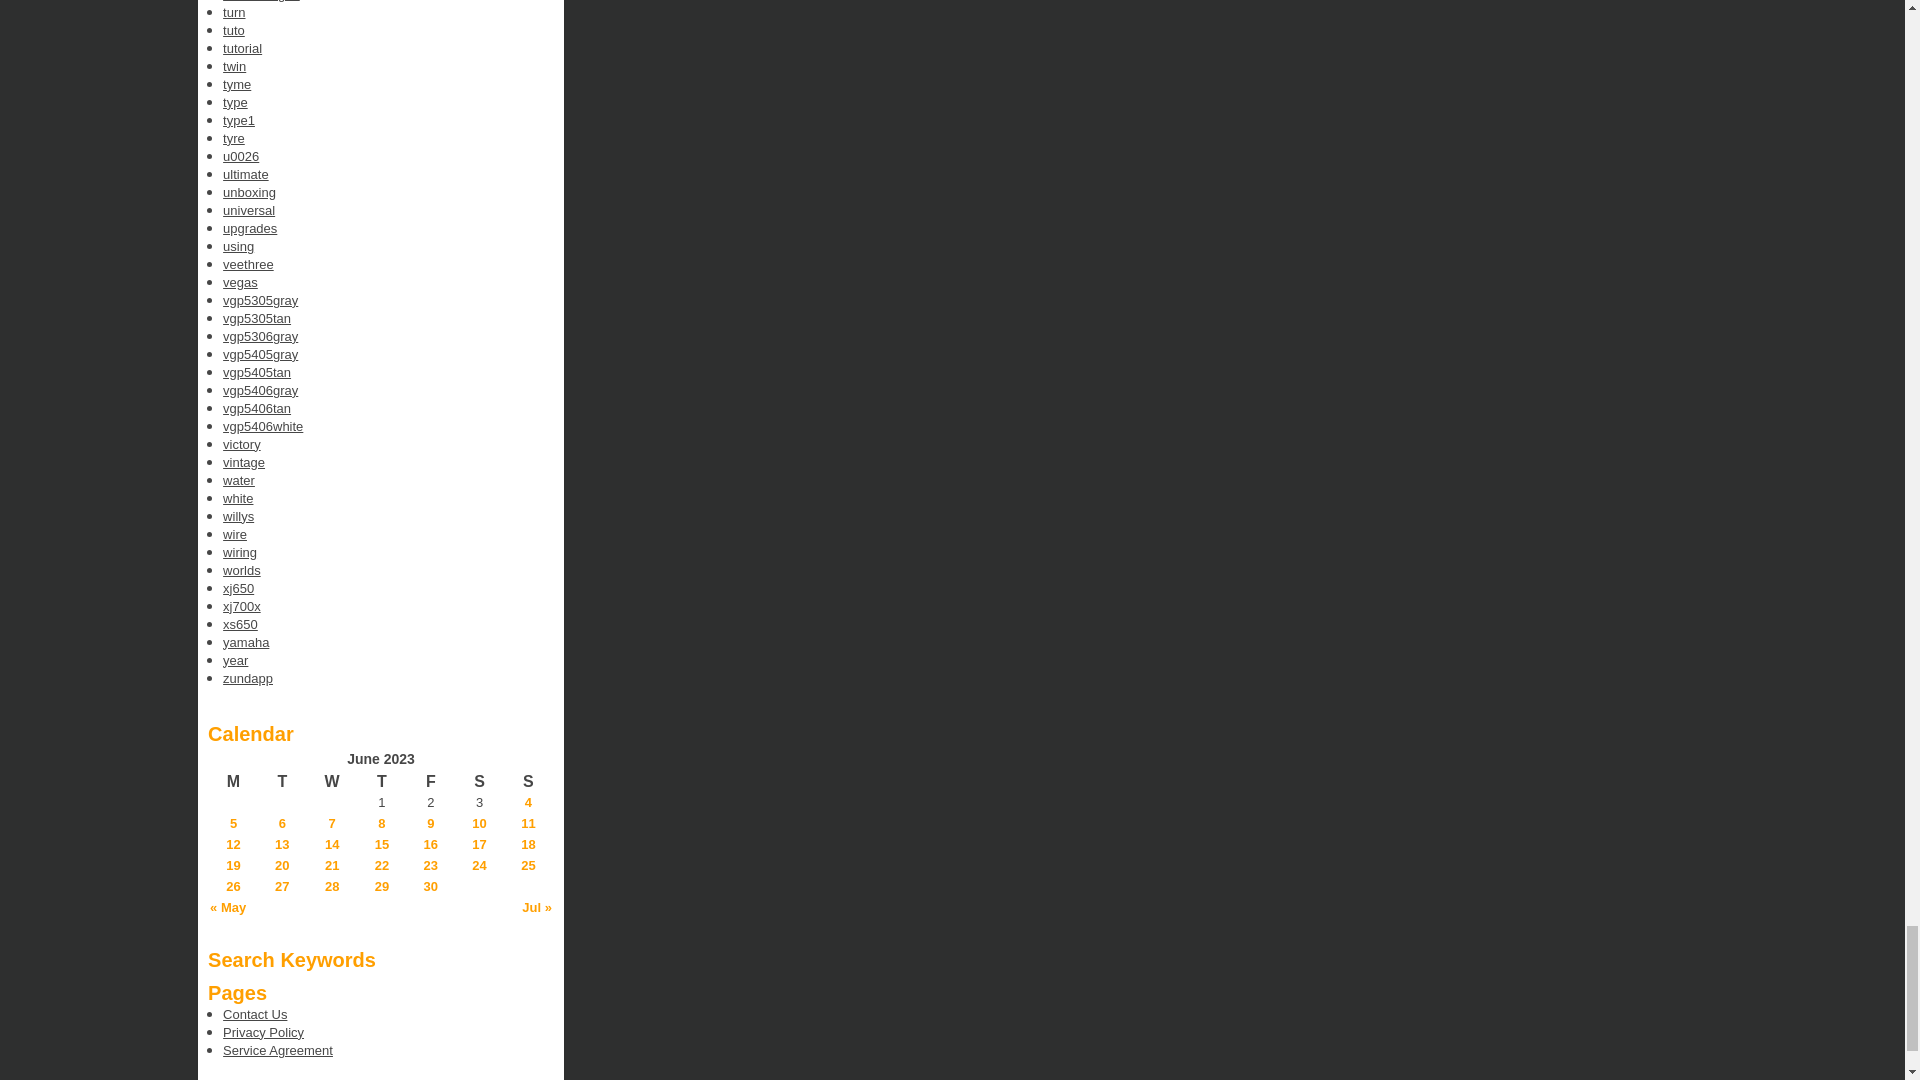  What do you see at coordinates (382, 782) in the screenshot?
I see `Thursday` at bounding box center [382, 782].